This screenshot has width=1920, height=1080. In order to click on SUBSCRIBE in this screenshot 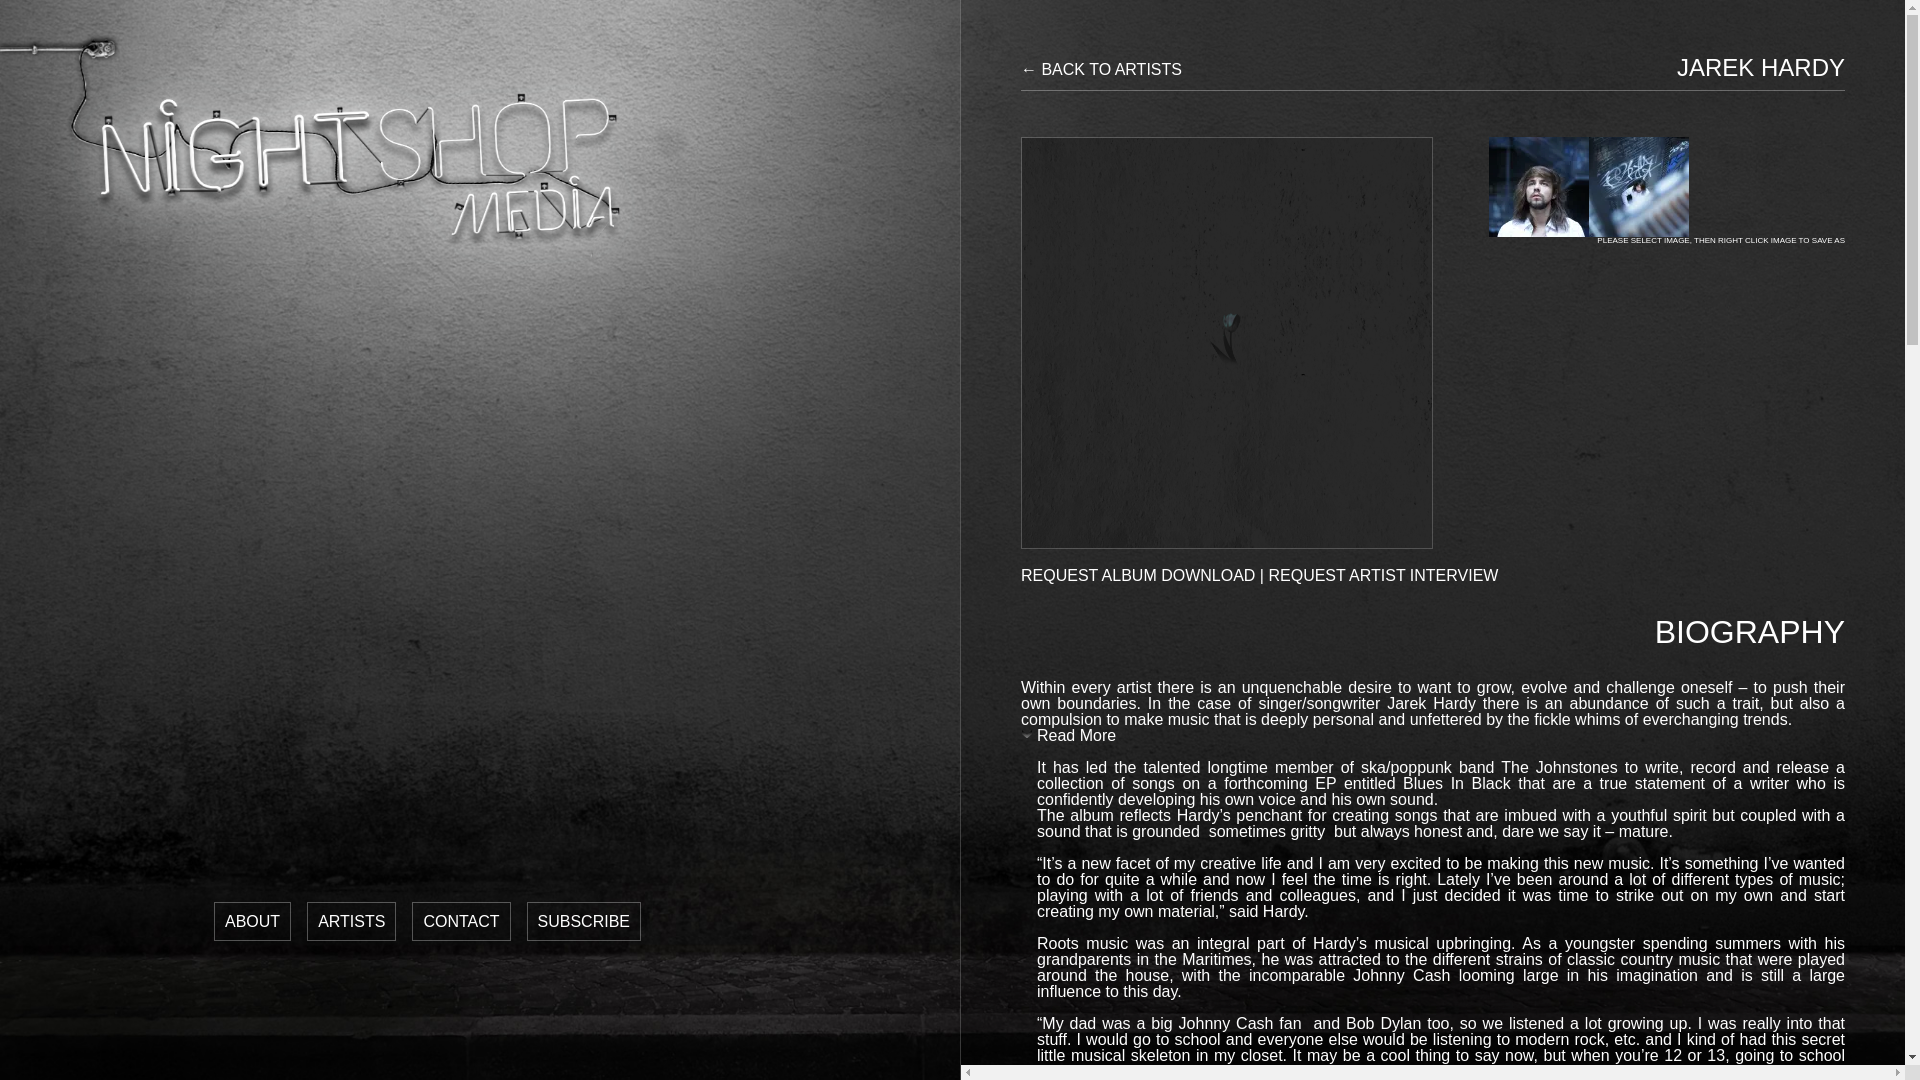, I will do `click(584, 920)`.